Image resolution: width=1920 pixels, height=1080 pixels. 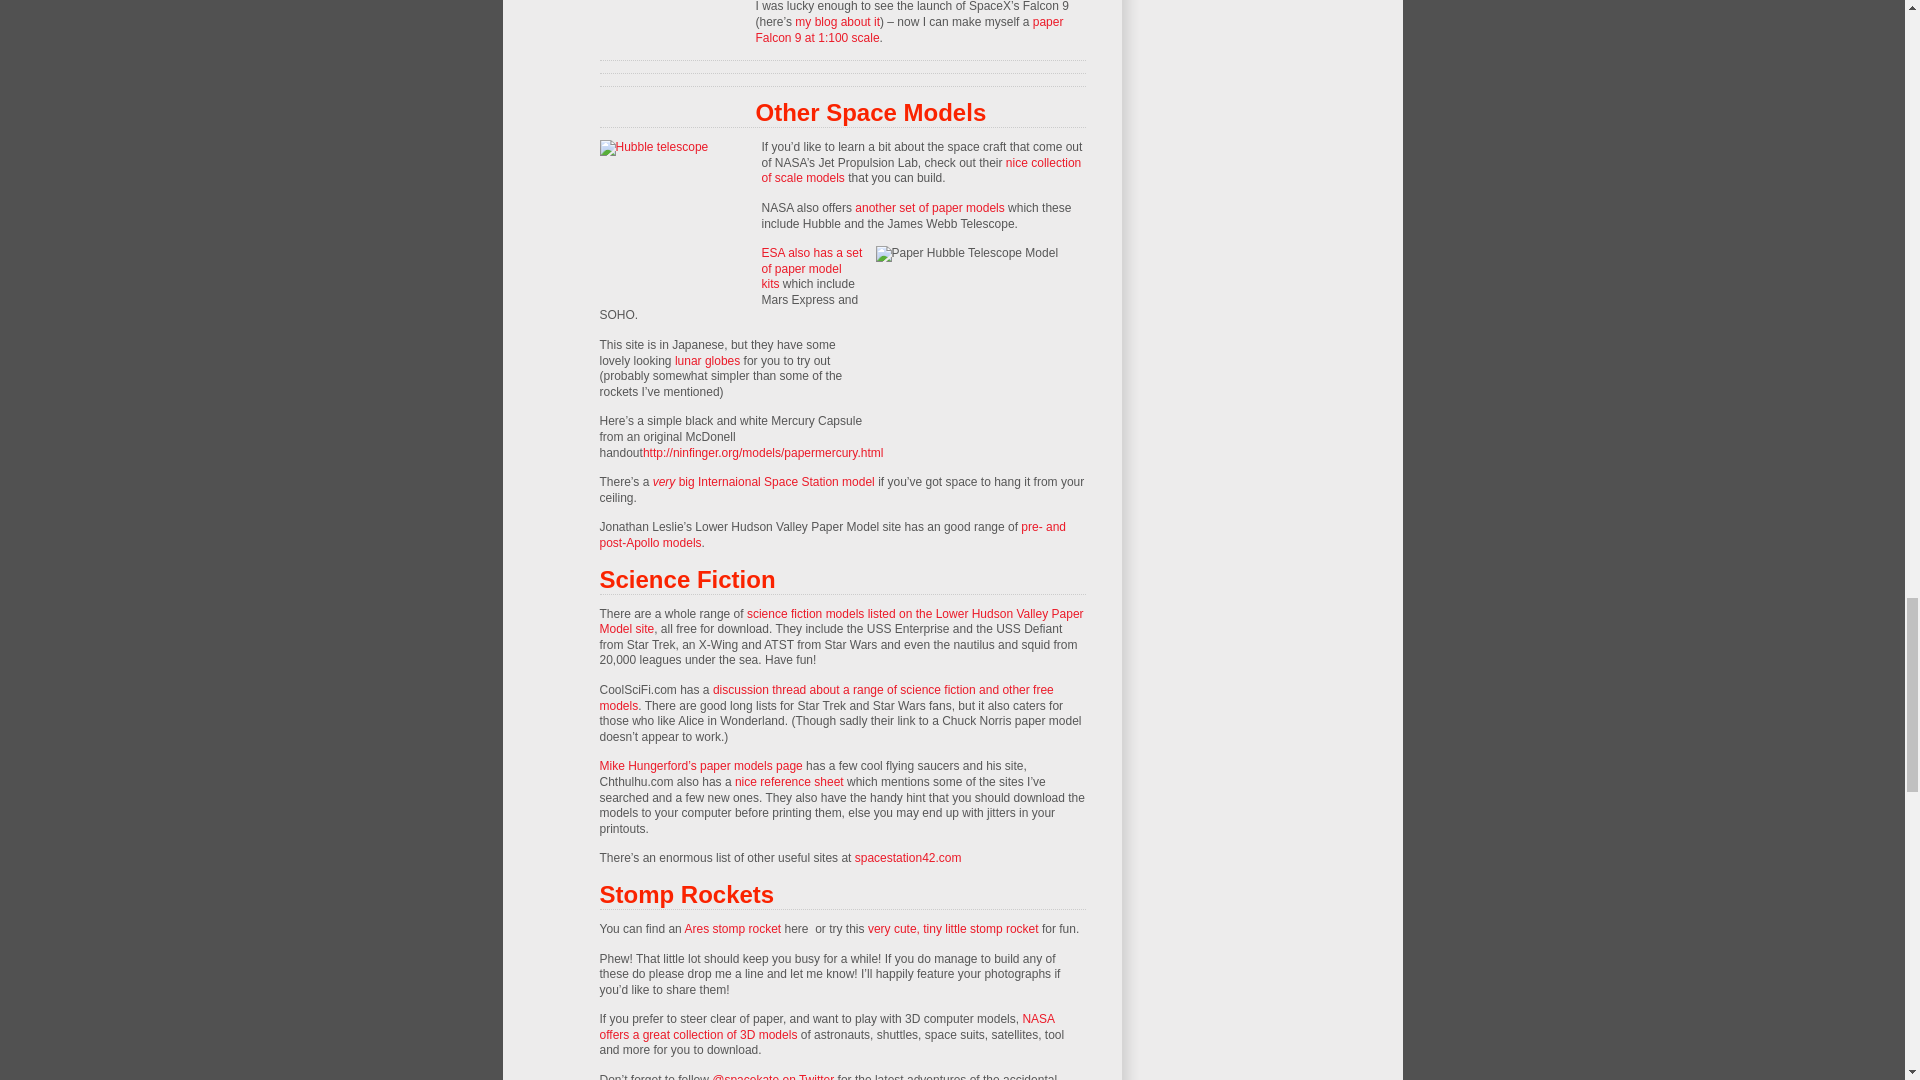 I want to click on paper Falcon 9 at 1:100 scale, so click(x=910, y=30).